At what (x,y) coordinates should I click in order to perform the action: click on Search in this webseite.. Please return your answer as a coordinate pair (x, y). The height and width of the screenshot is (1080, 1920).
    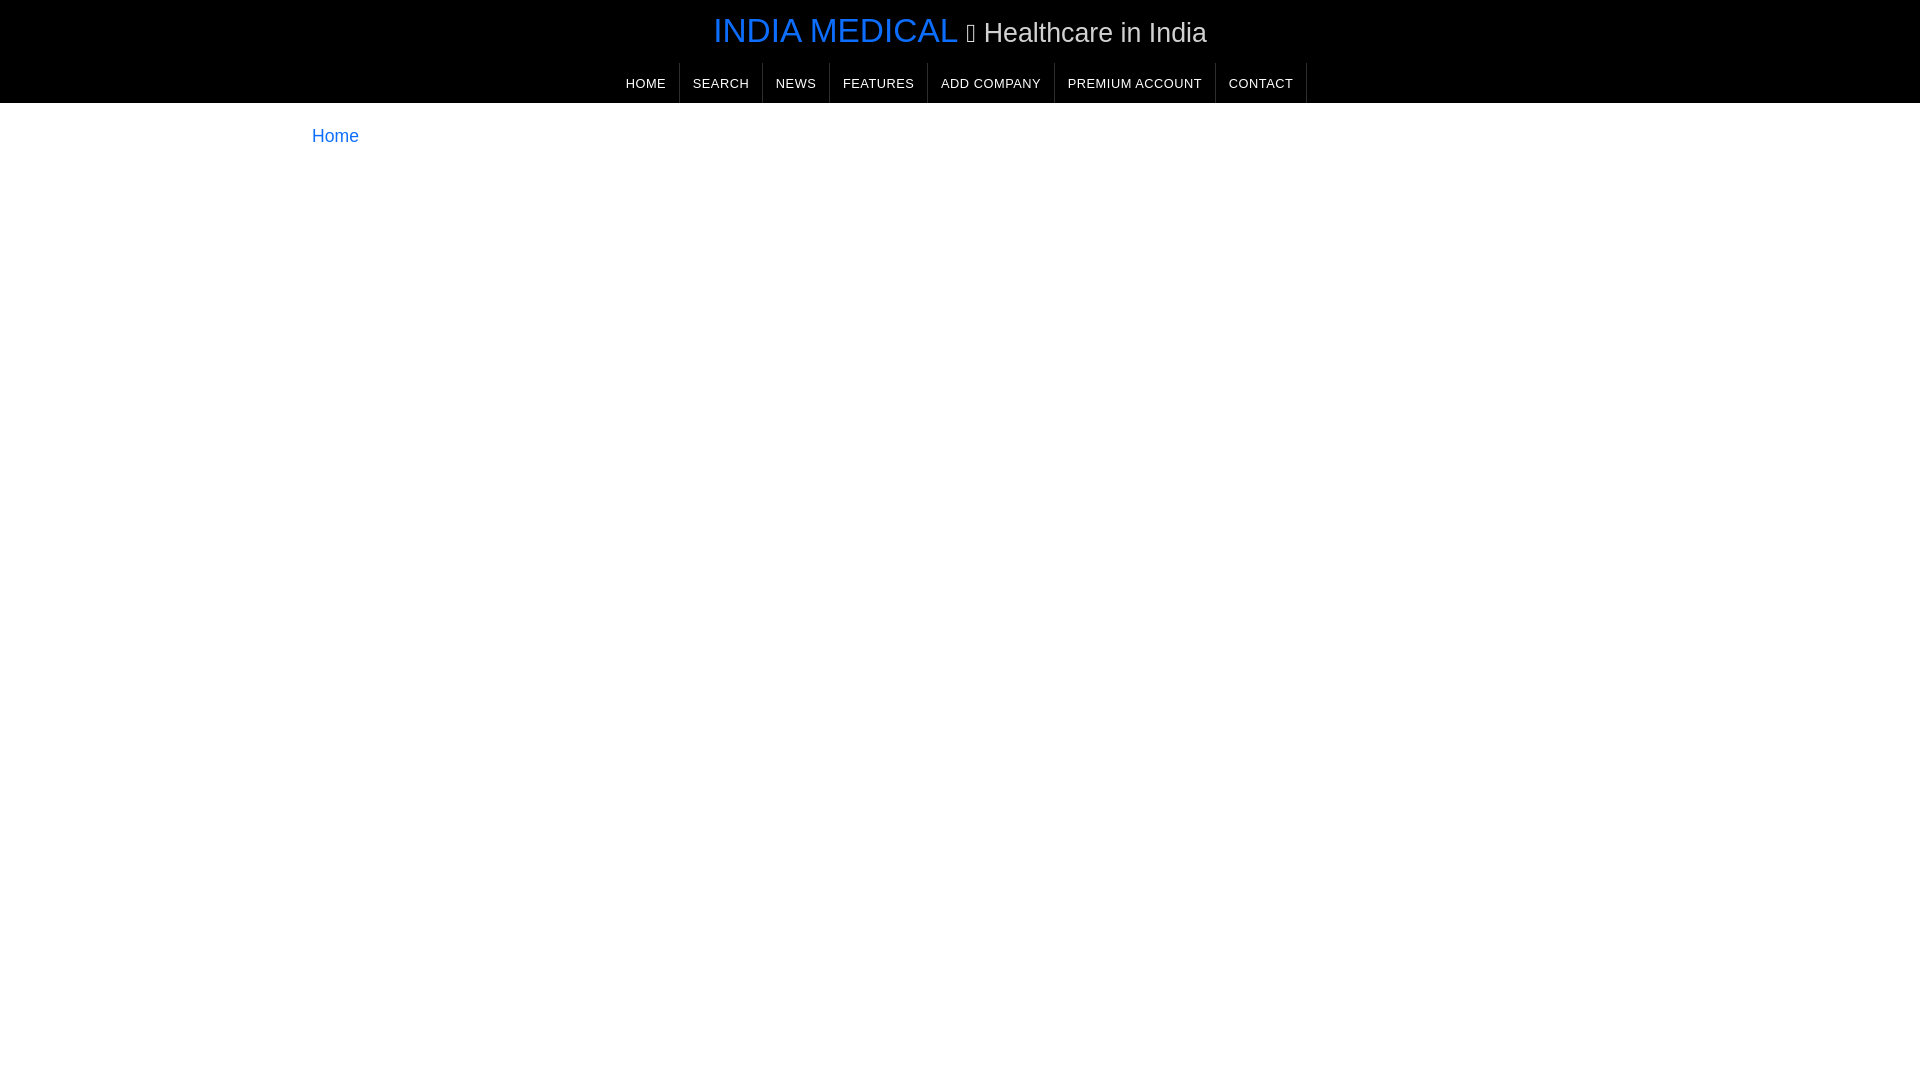
    Looking at the image, I should click on (720, 82).